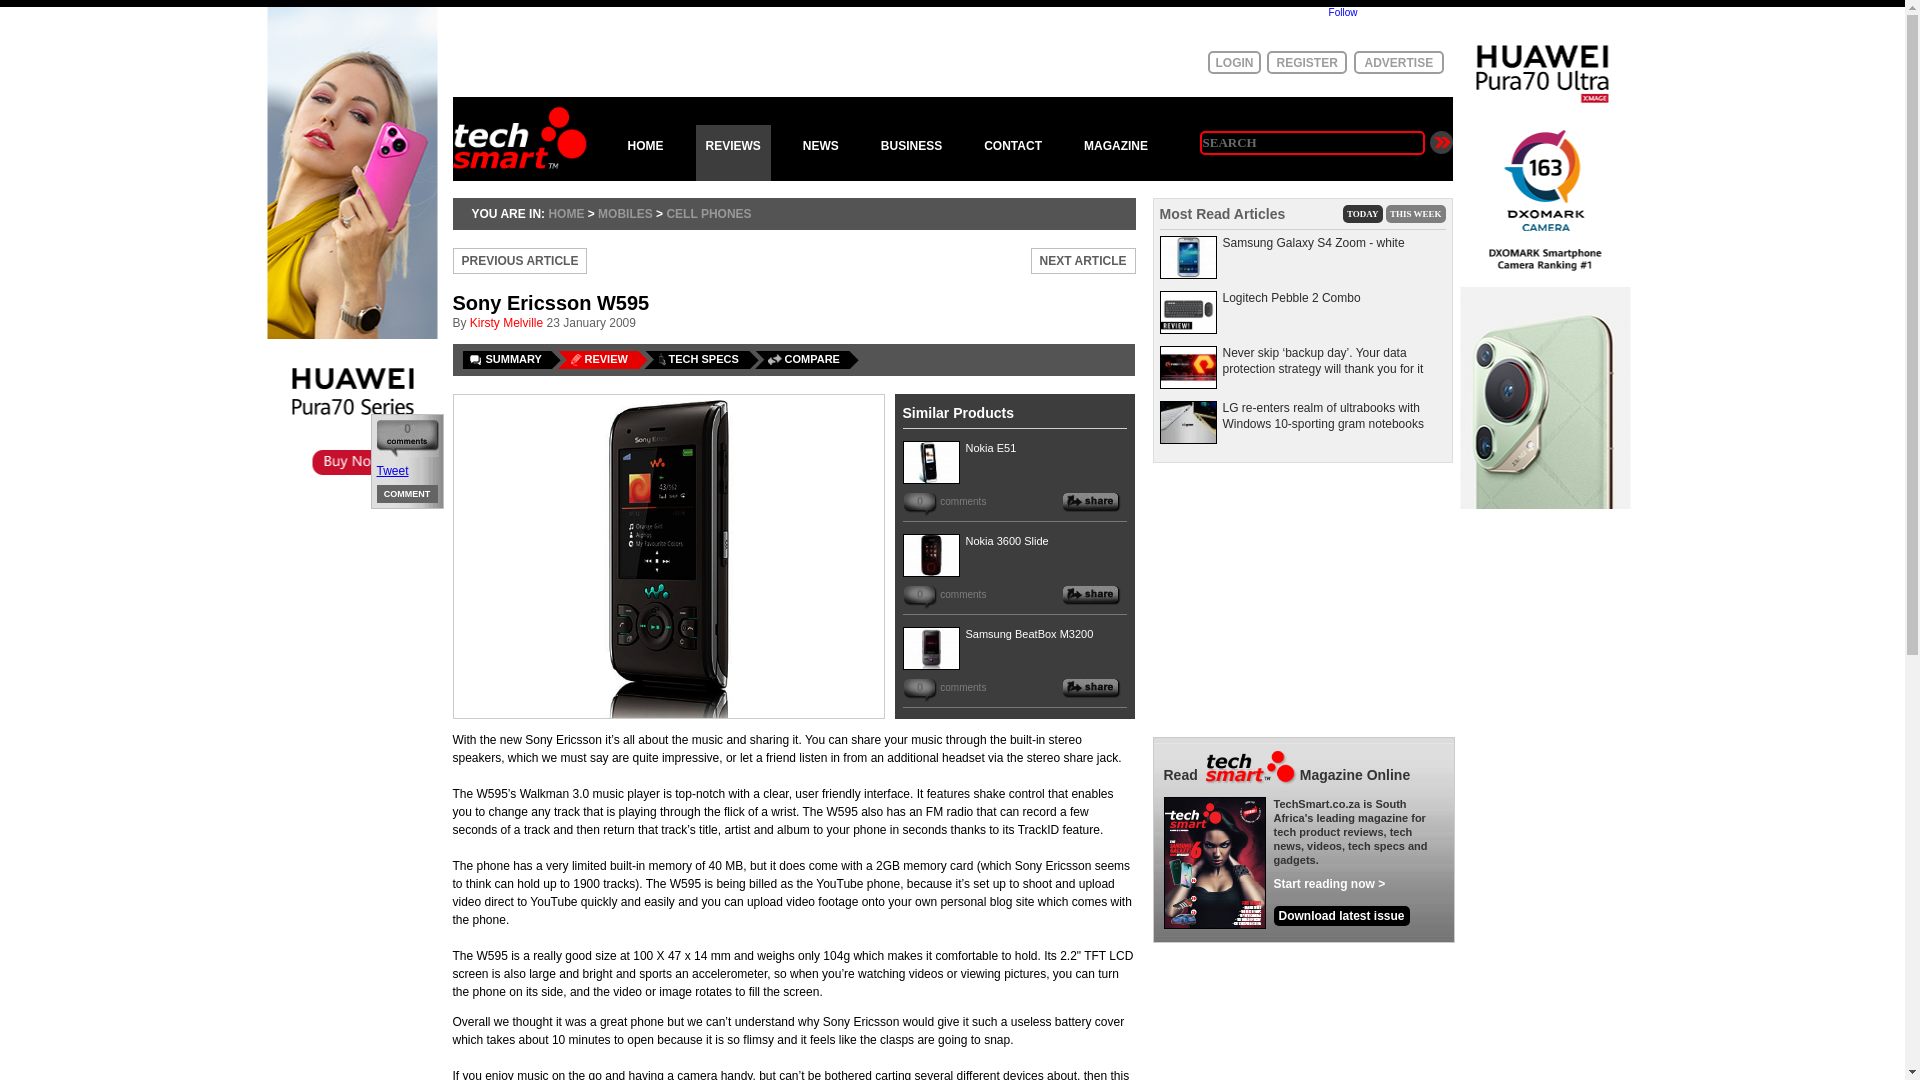 The width and height of the screenshot is (1920, 1080). Describe the element at coordinates (1312, 142) in the screenshot. I see `SEARCH` at that location.